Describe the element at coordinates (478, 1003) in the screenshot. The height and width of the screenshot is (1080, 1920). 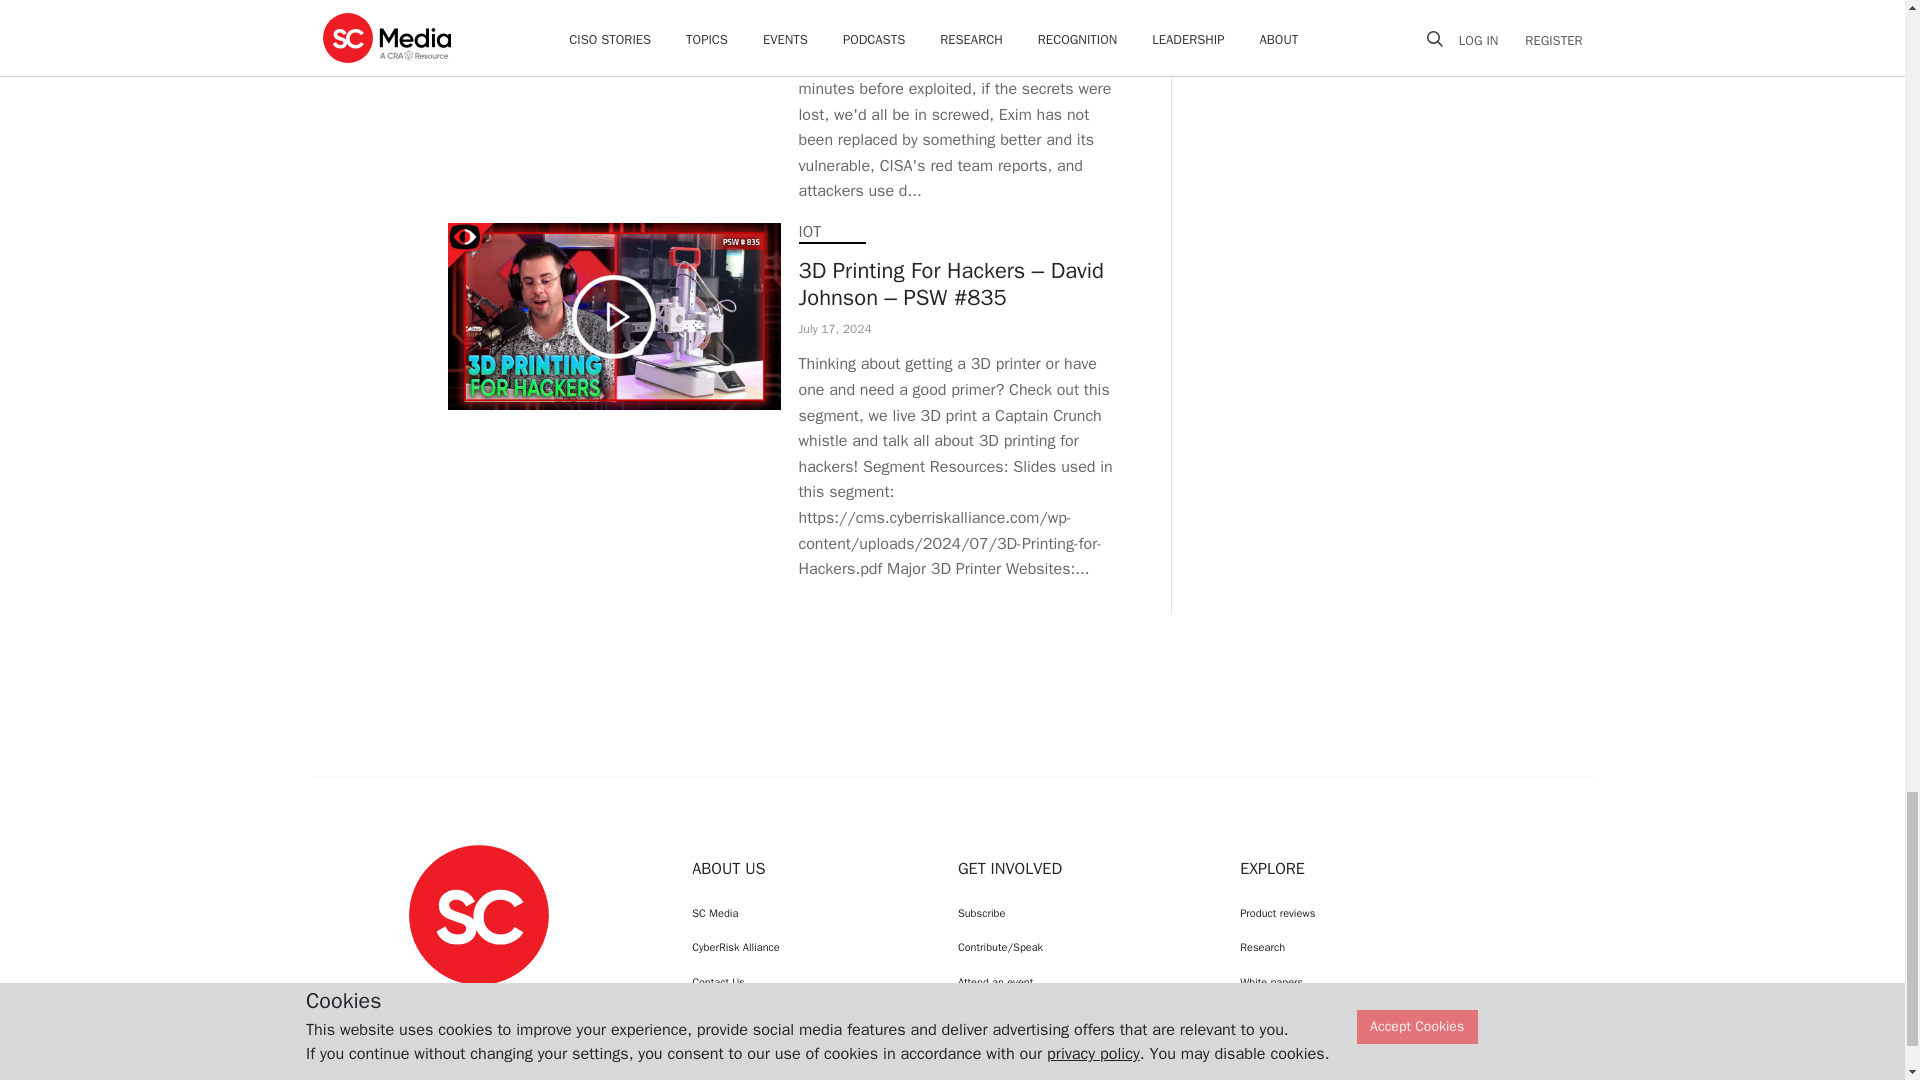
I see `SCMagazine on Twitter` at that location.